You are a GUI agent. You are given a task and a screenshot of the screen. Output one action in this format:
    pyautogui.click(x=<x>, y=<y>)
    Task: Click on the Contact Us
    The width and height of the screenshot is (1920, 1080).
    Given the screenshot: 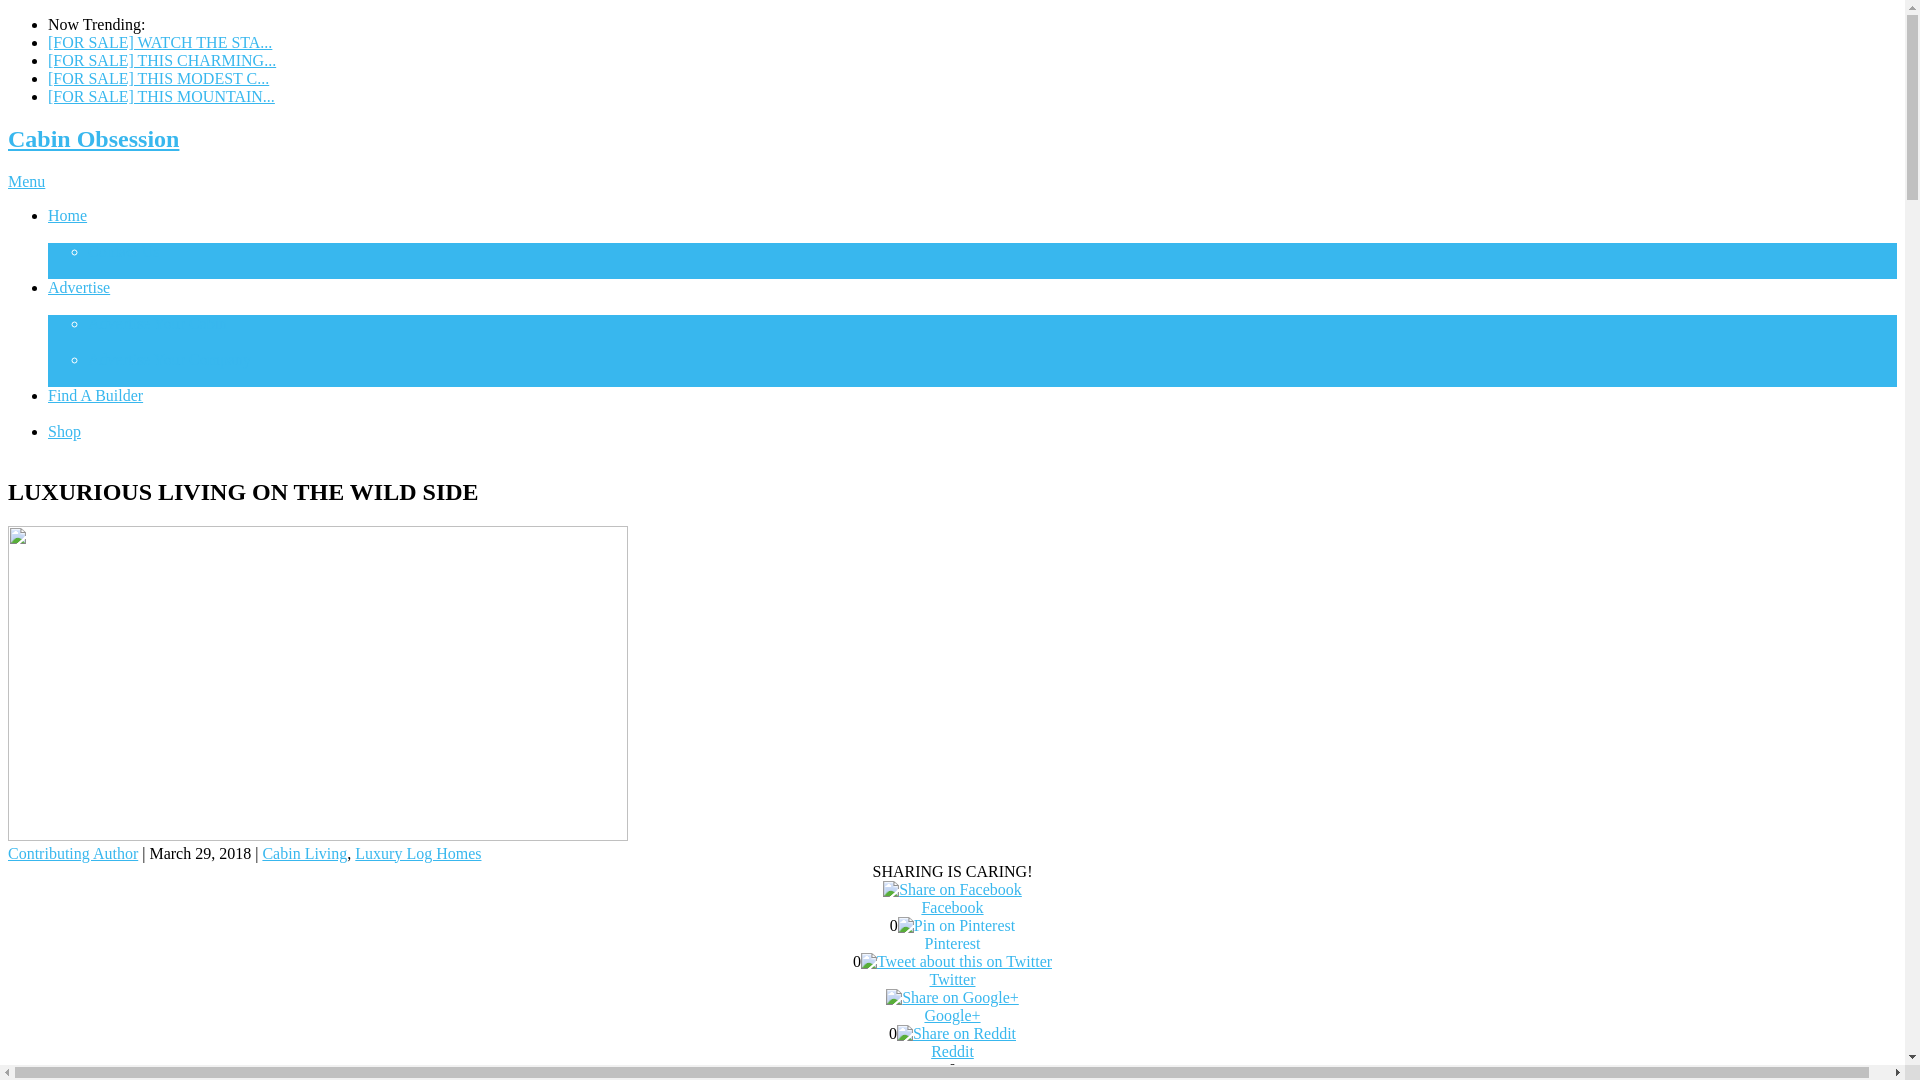 What is the action you would take?
    pyautogui.click(x=124, y=240)
    